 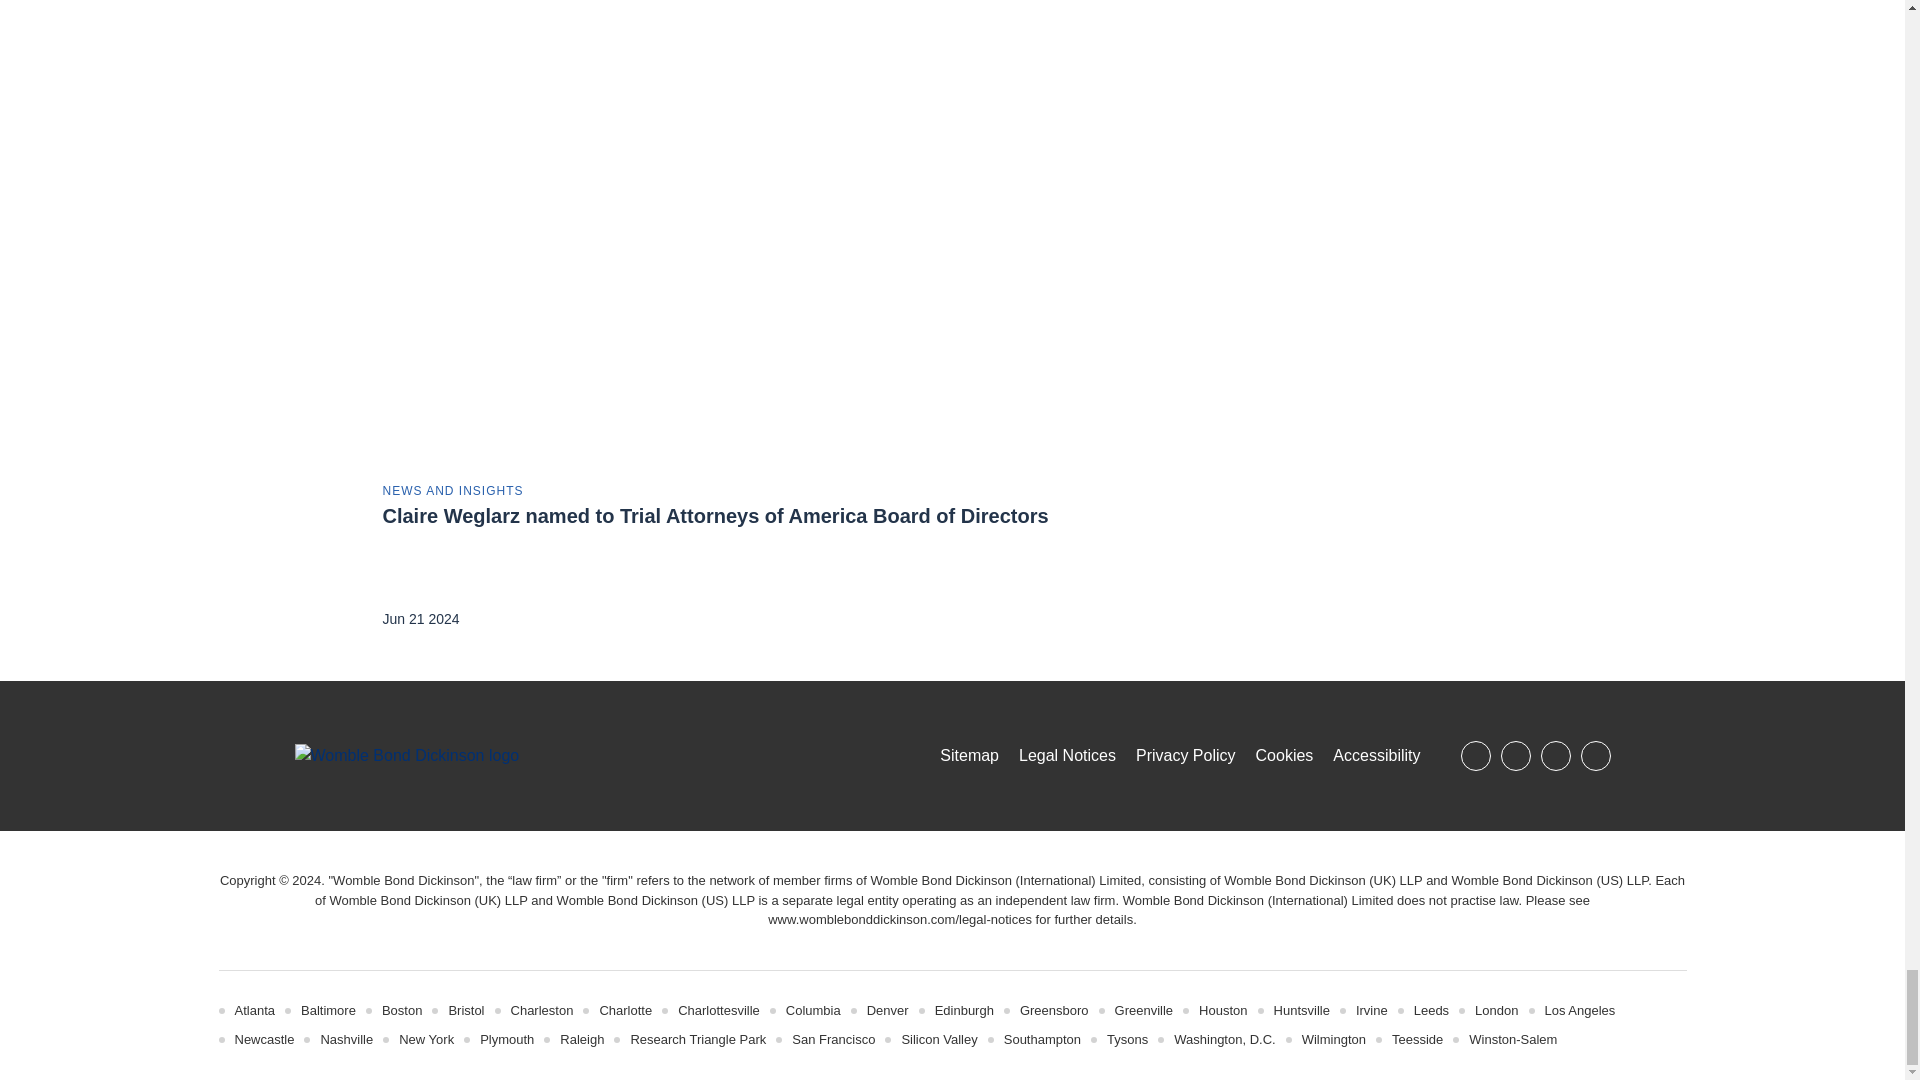 I want to click on Atlanta, GA, US, so click(x=254, y=1010).